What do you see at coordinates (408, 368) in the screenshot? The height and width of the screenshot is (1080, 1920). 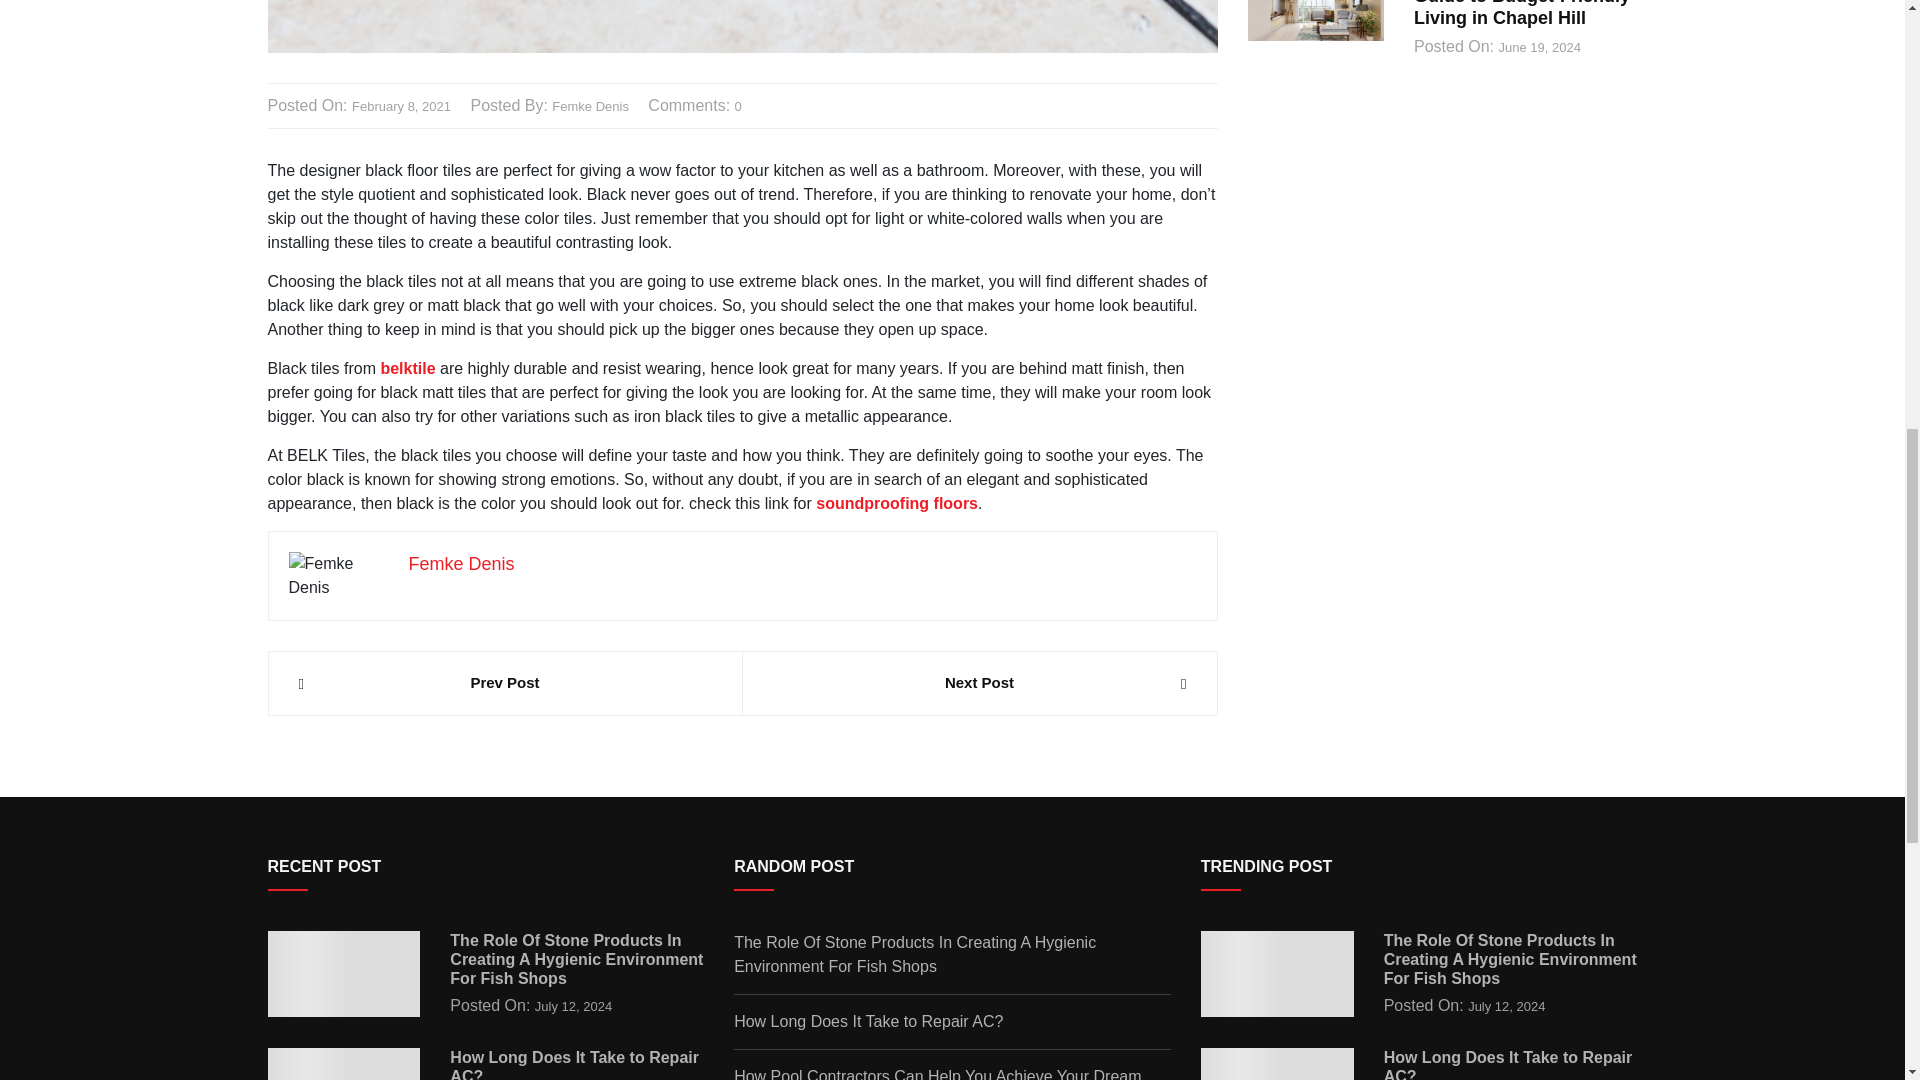 I see `belktile` at bounding box center [408, 368].